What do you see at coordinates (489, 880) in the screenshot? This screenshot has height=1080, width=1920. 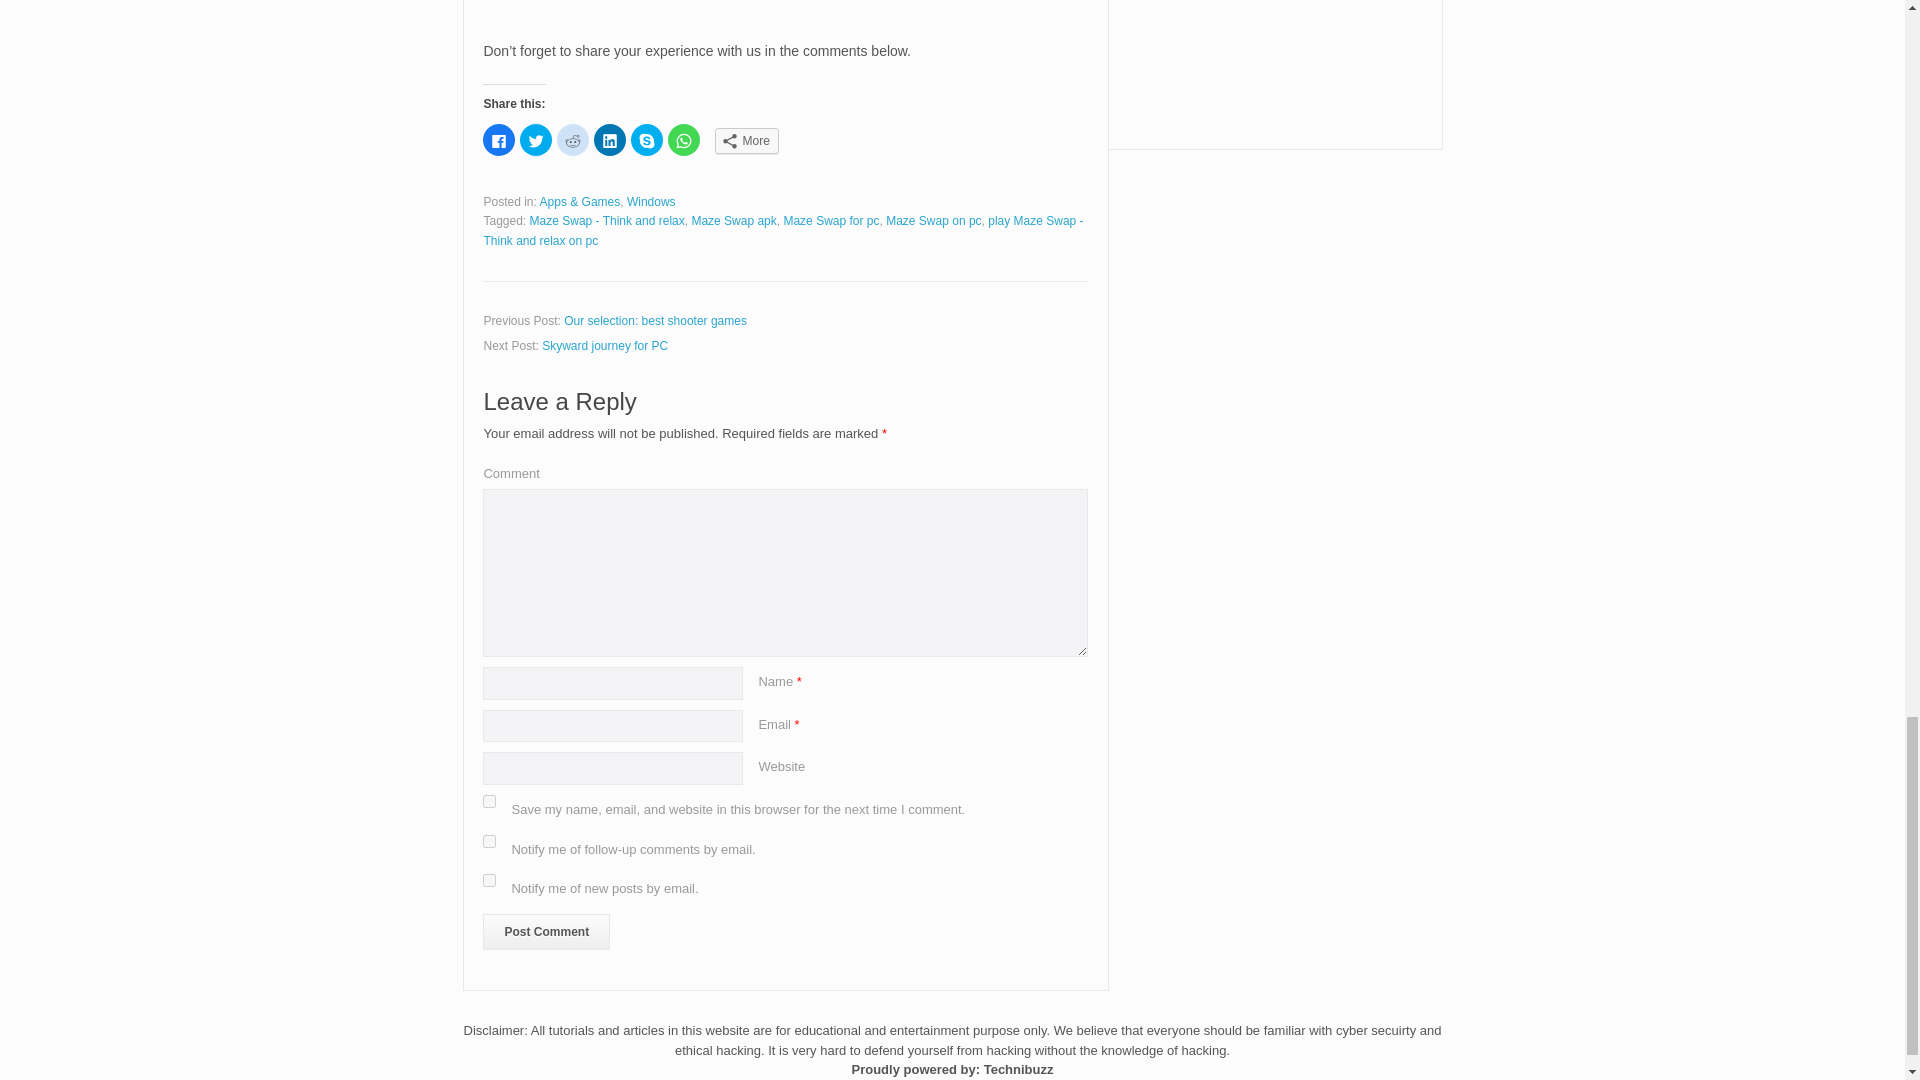 I see `subscribe` at bounding box center [489, 880].